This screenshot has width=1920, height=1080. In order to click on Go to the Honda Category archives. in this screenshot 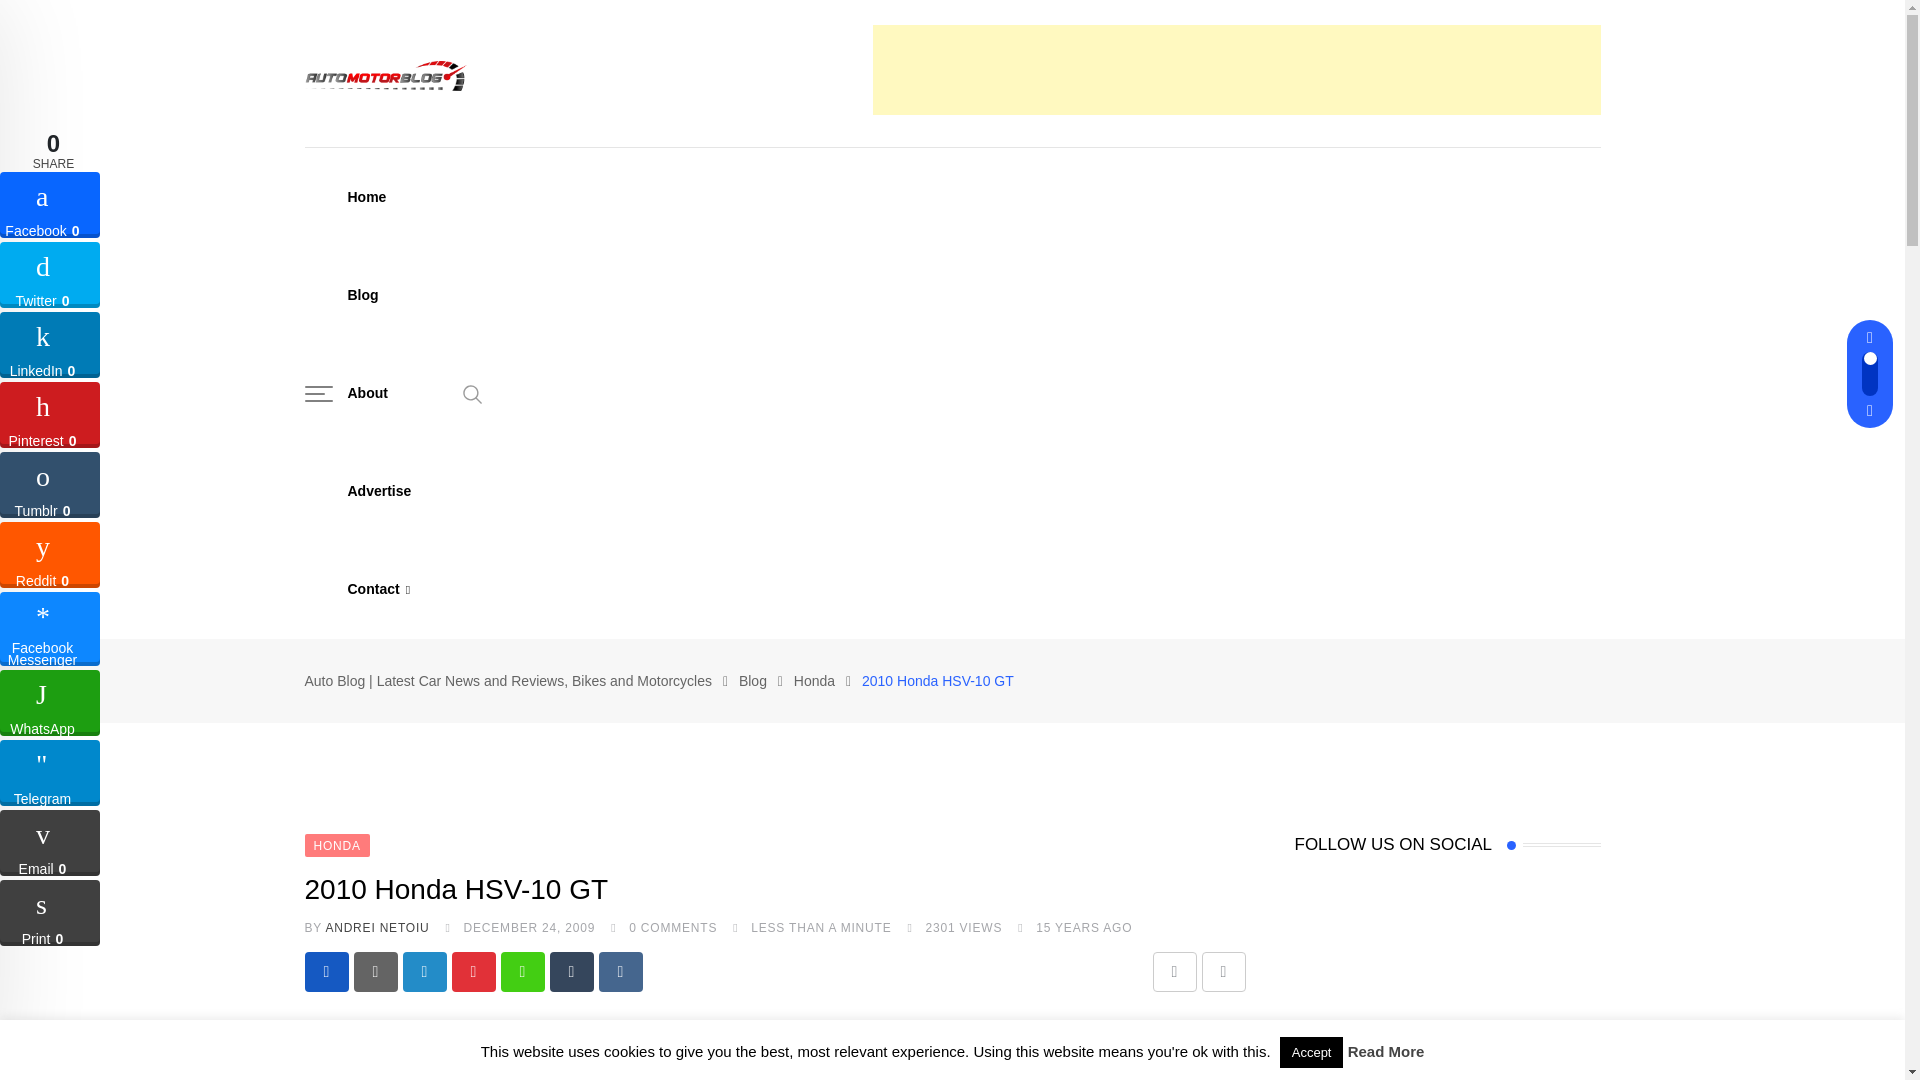, I will do `click(814, 680)`.